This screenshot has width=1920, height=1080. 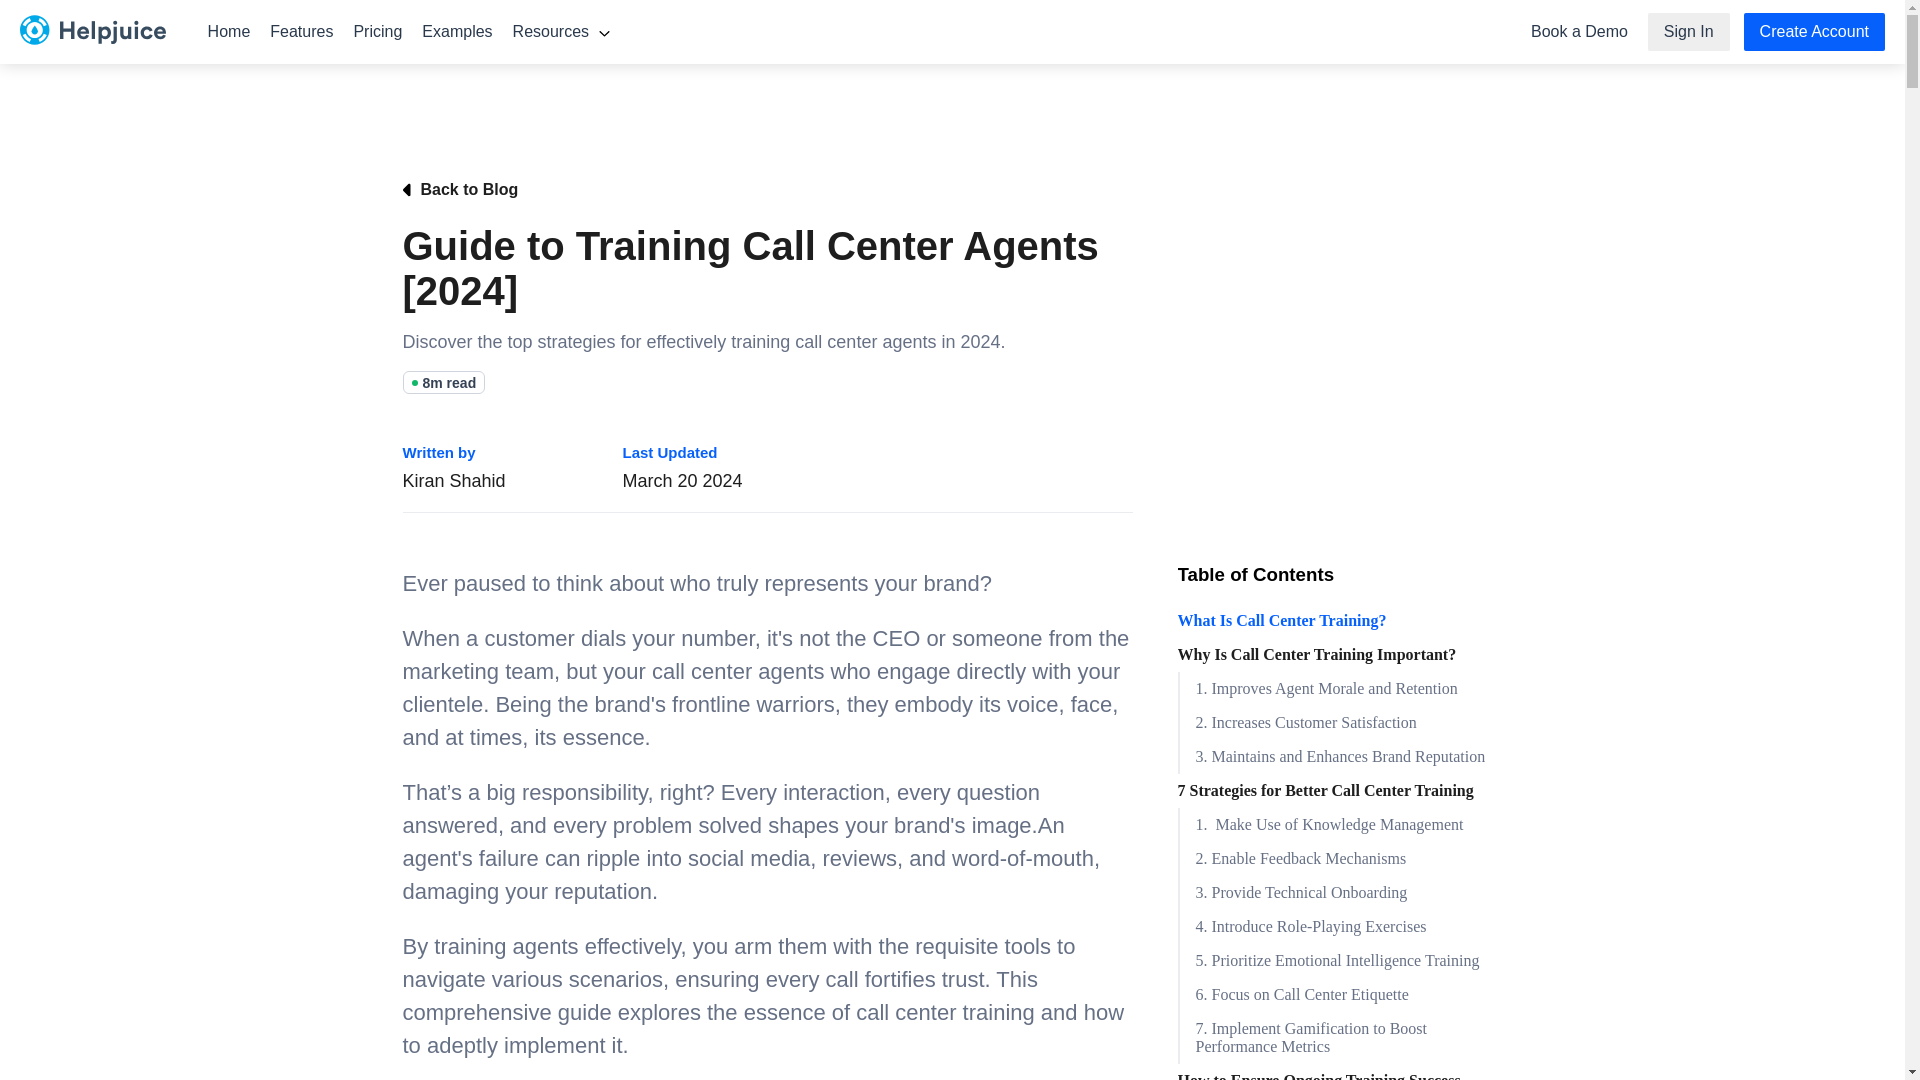 What do you see at coordinates (766, 190) in the screenshot?
I see `Back to Blog` at bounding box center [766, 190].